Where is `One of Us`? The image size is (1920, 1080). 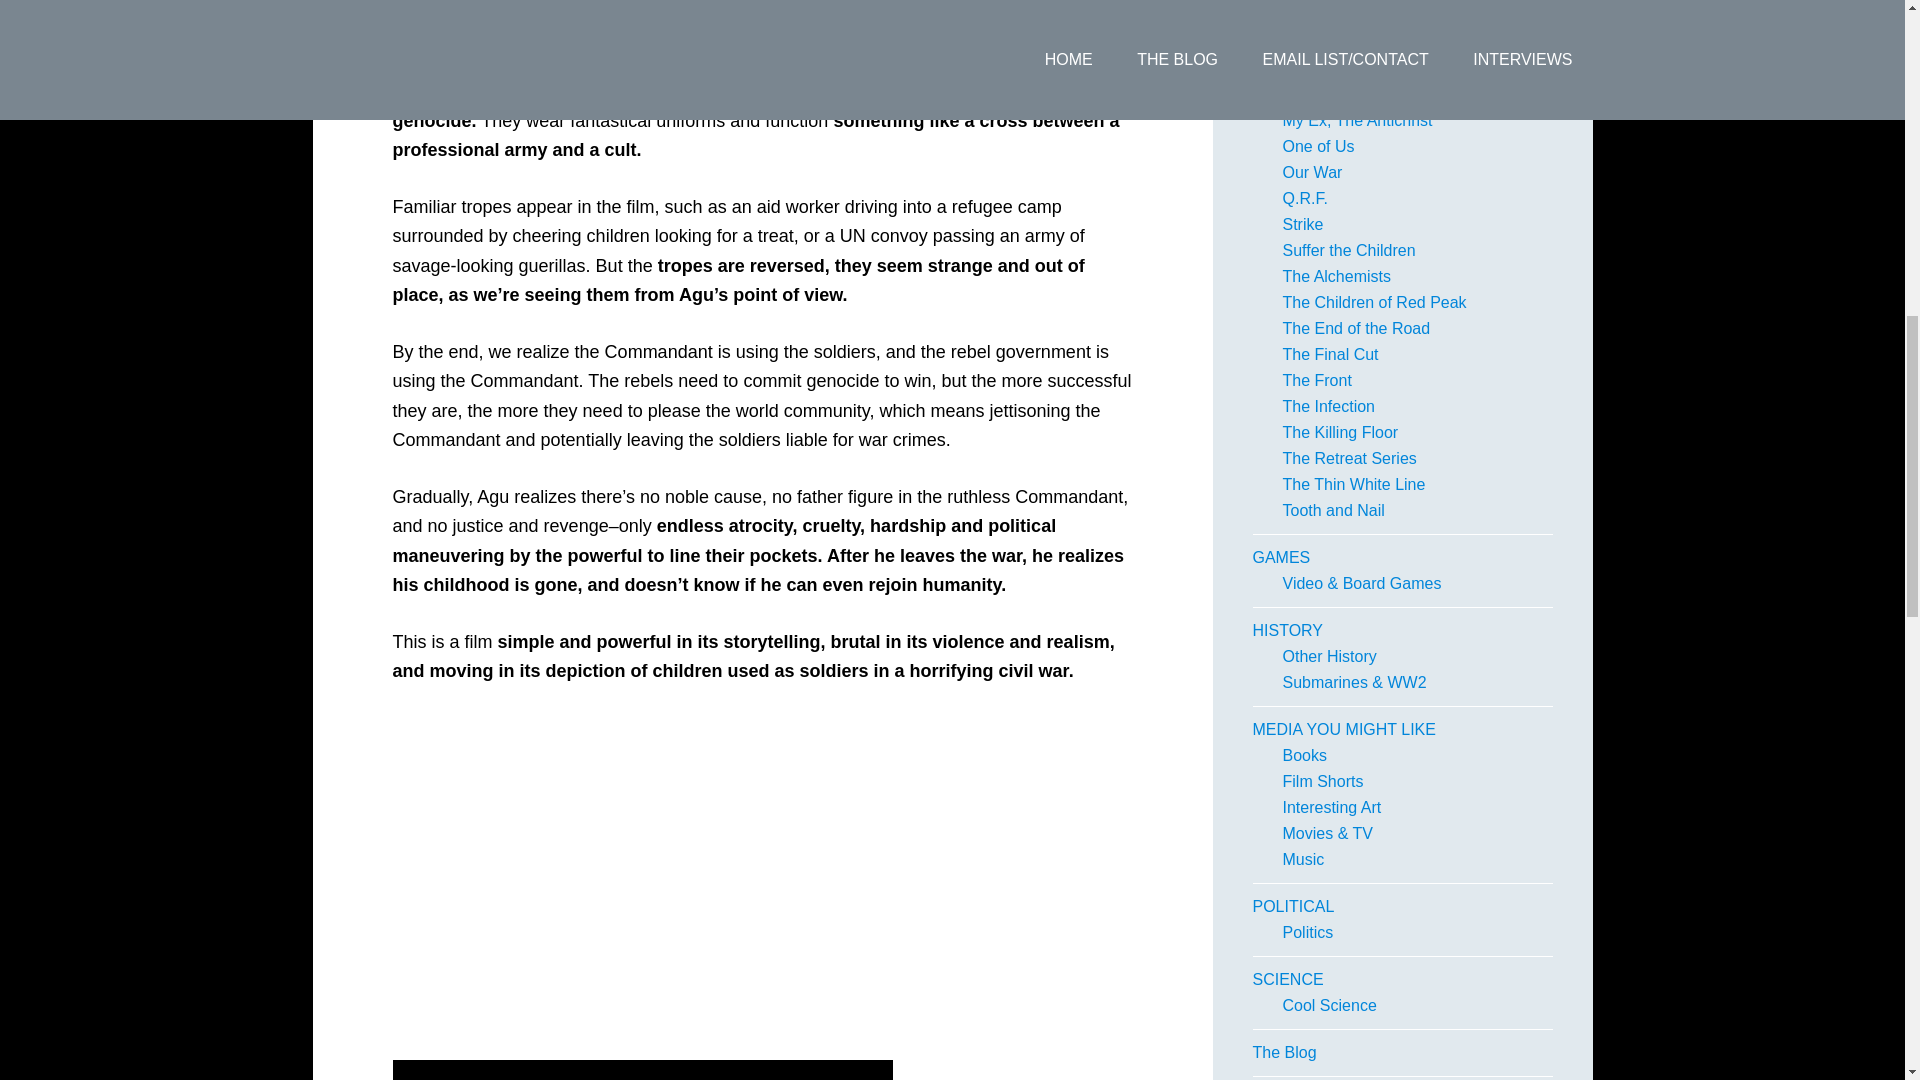 One of Us is located at coordinates (1318, 146).